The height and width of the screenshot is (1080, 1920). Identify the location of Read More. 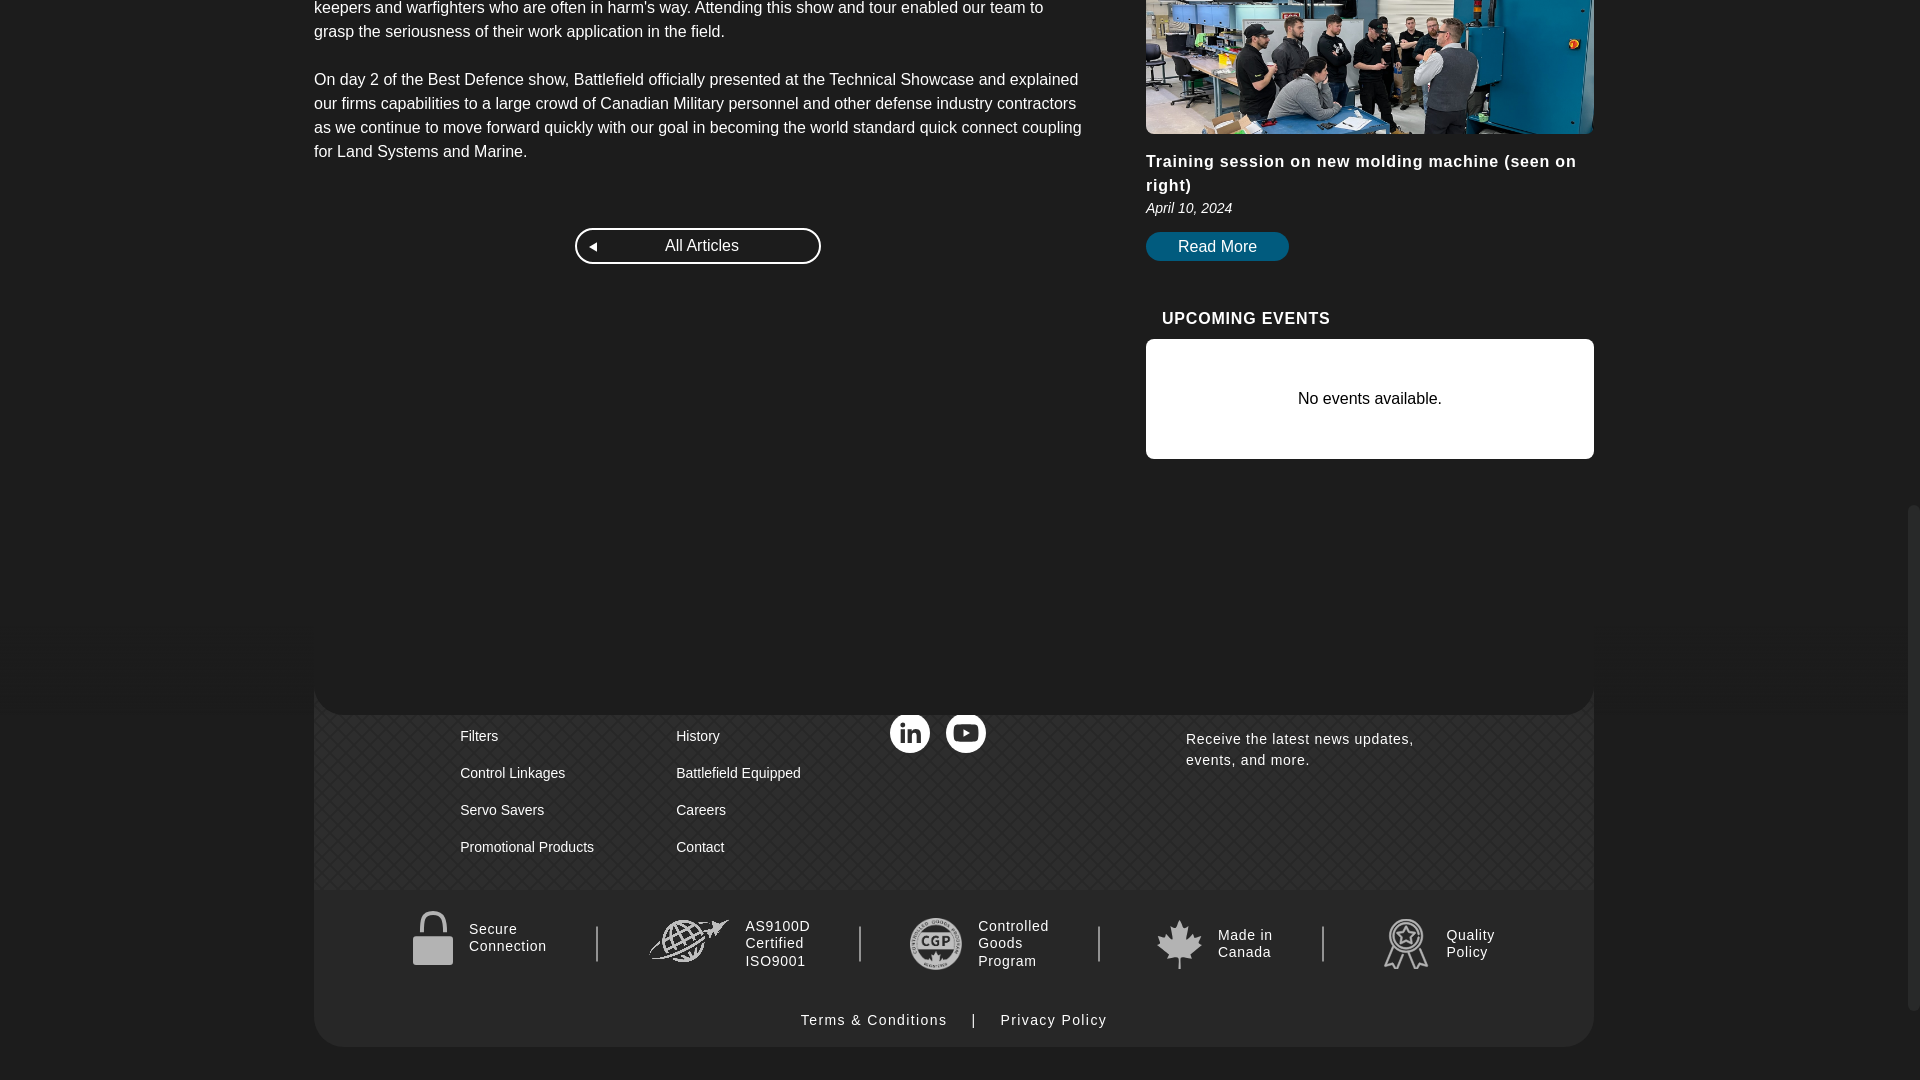
(1217, 246).